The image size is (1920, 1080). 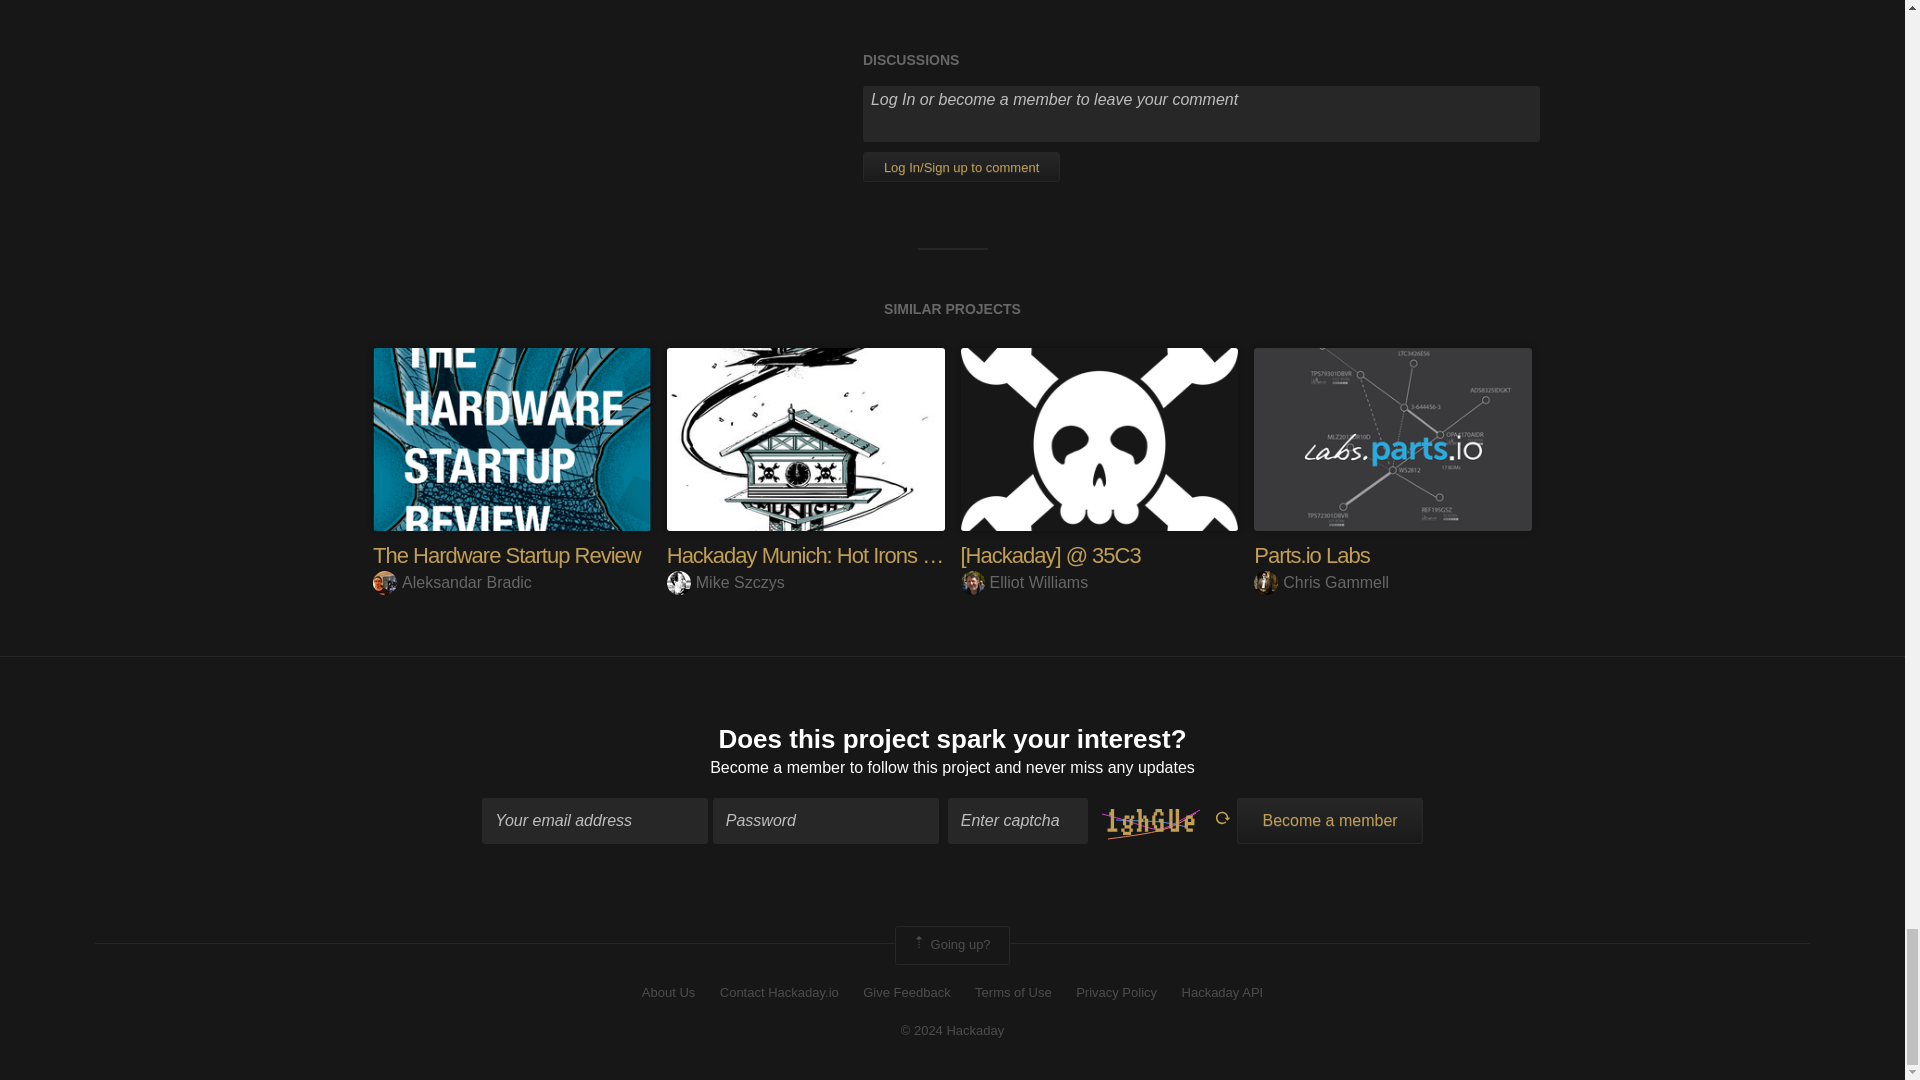 What do you see at coordinates (506, 556) in the screenshot?
I see `The Hardware Startup Review` at bounding box center [506, 556].